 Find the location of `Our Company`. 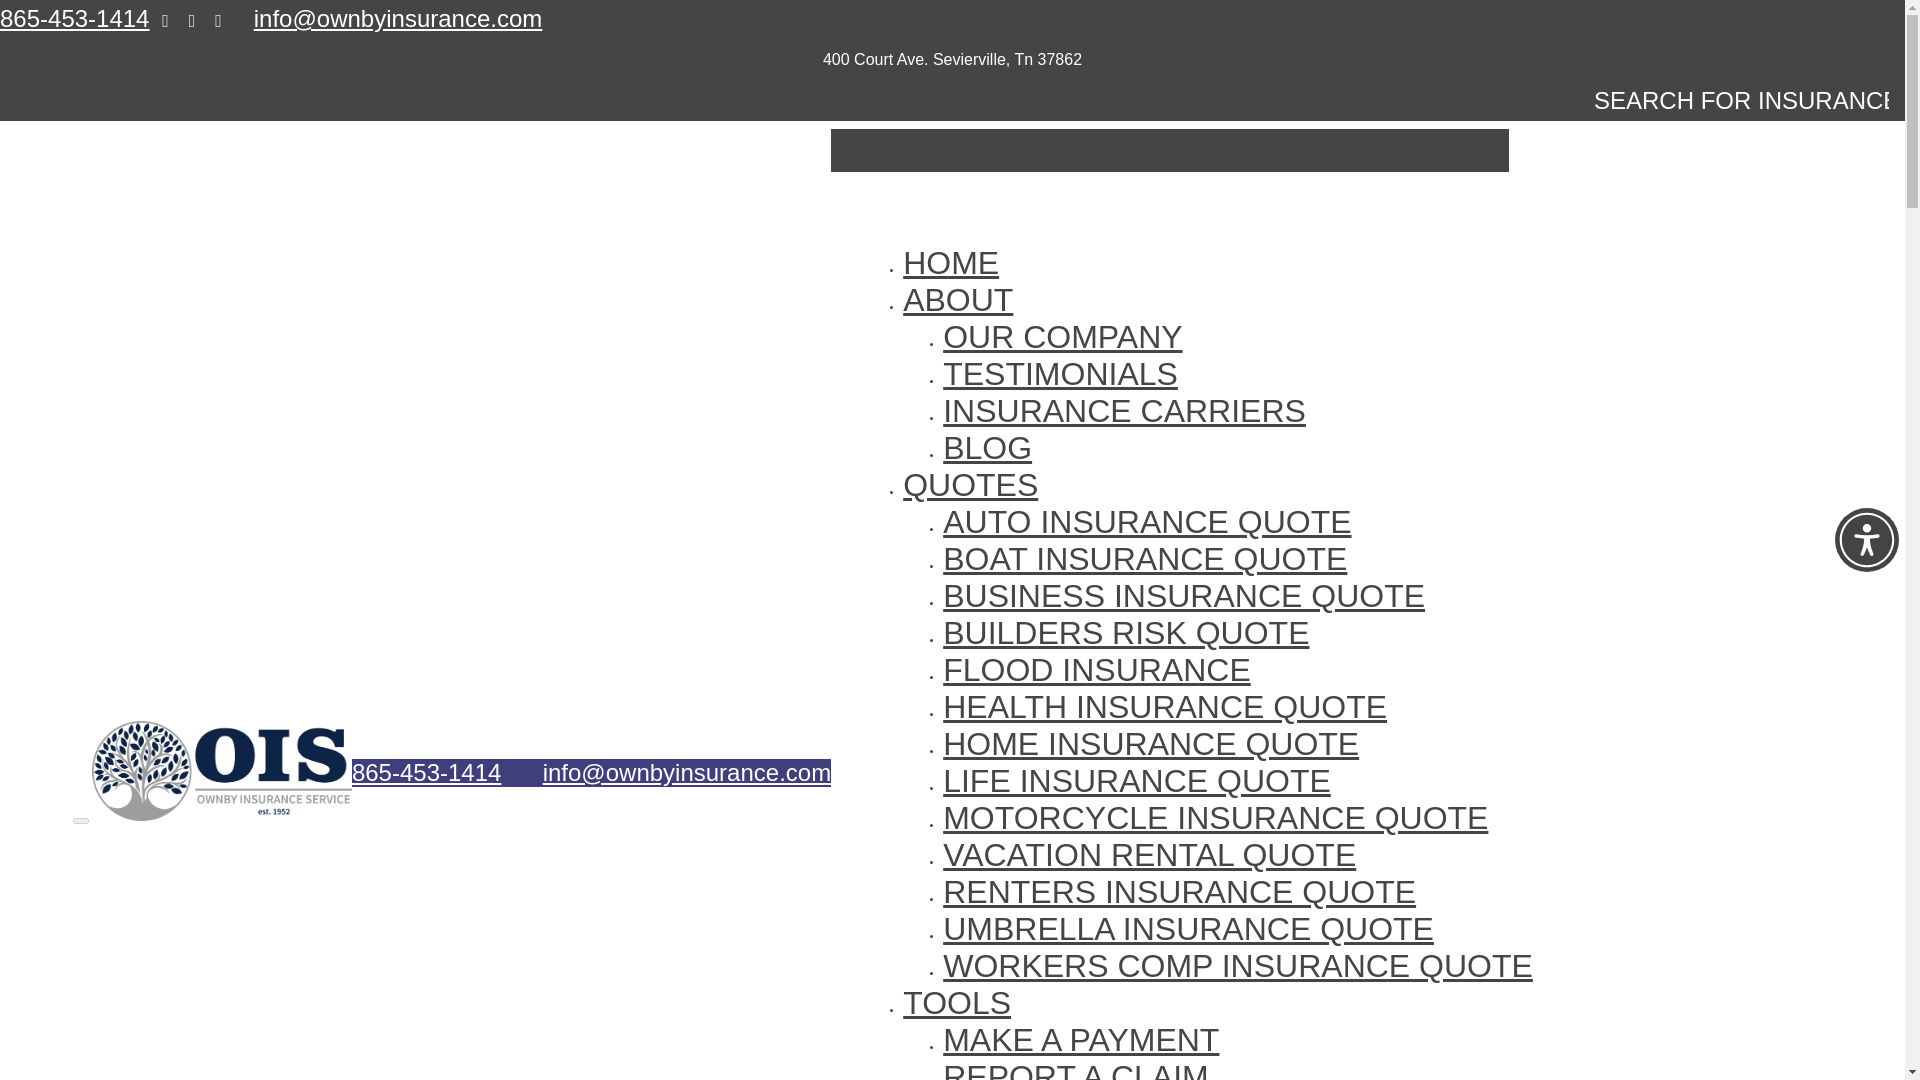

Our Company is located at coordinates (1062, 336).